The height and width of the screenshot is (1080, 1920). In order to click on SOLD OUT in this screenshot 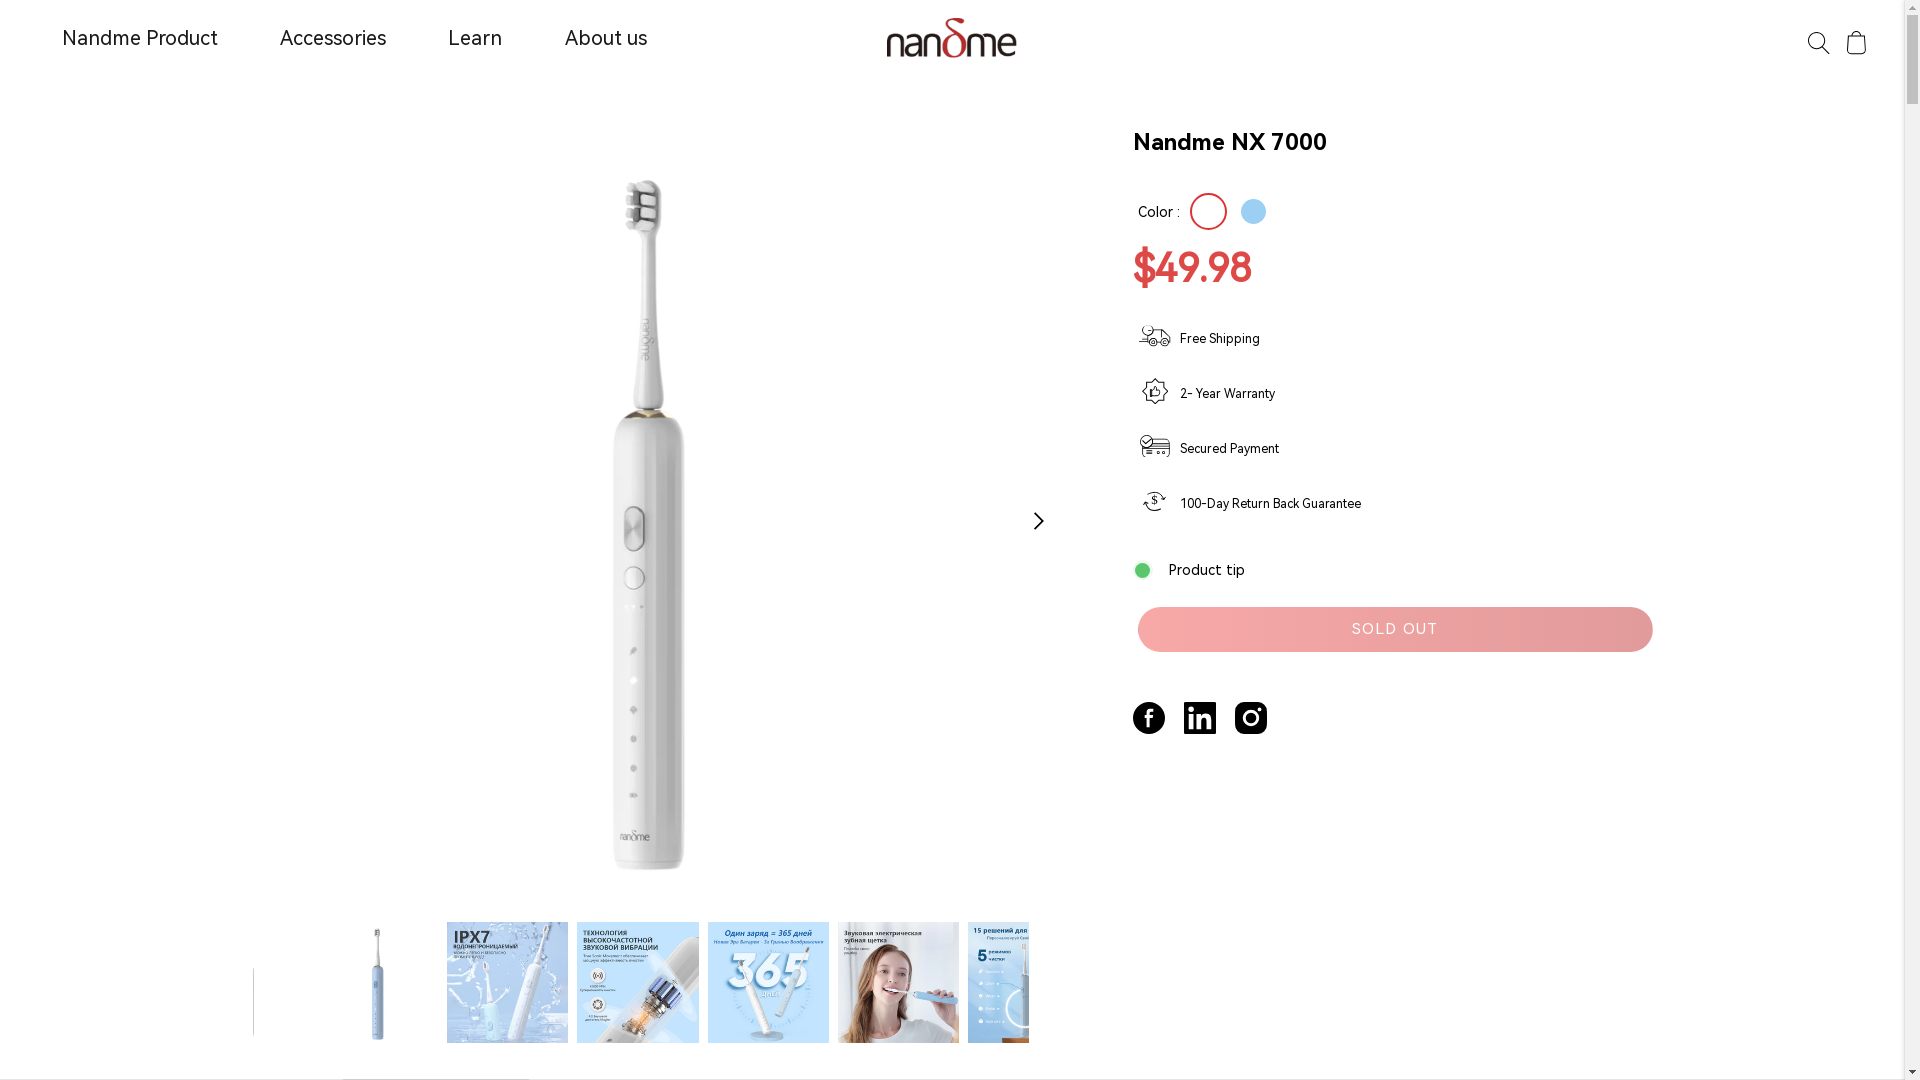, I will do `click(1396, 628)`.